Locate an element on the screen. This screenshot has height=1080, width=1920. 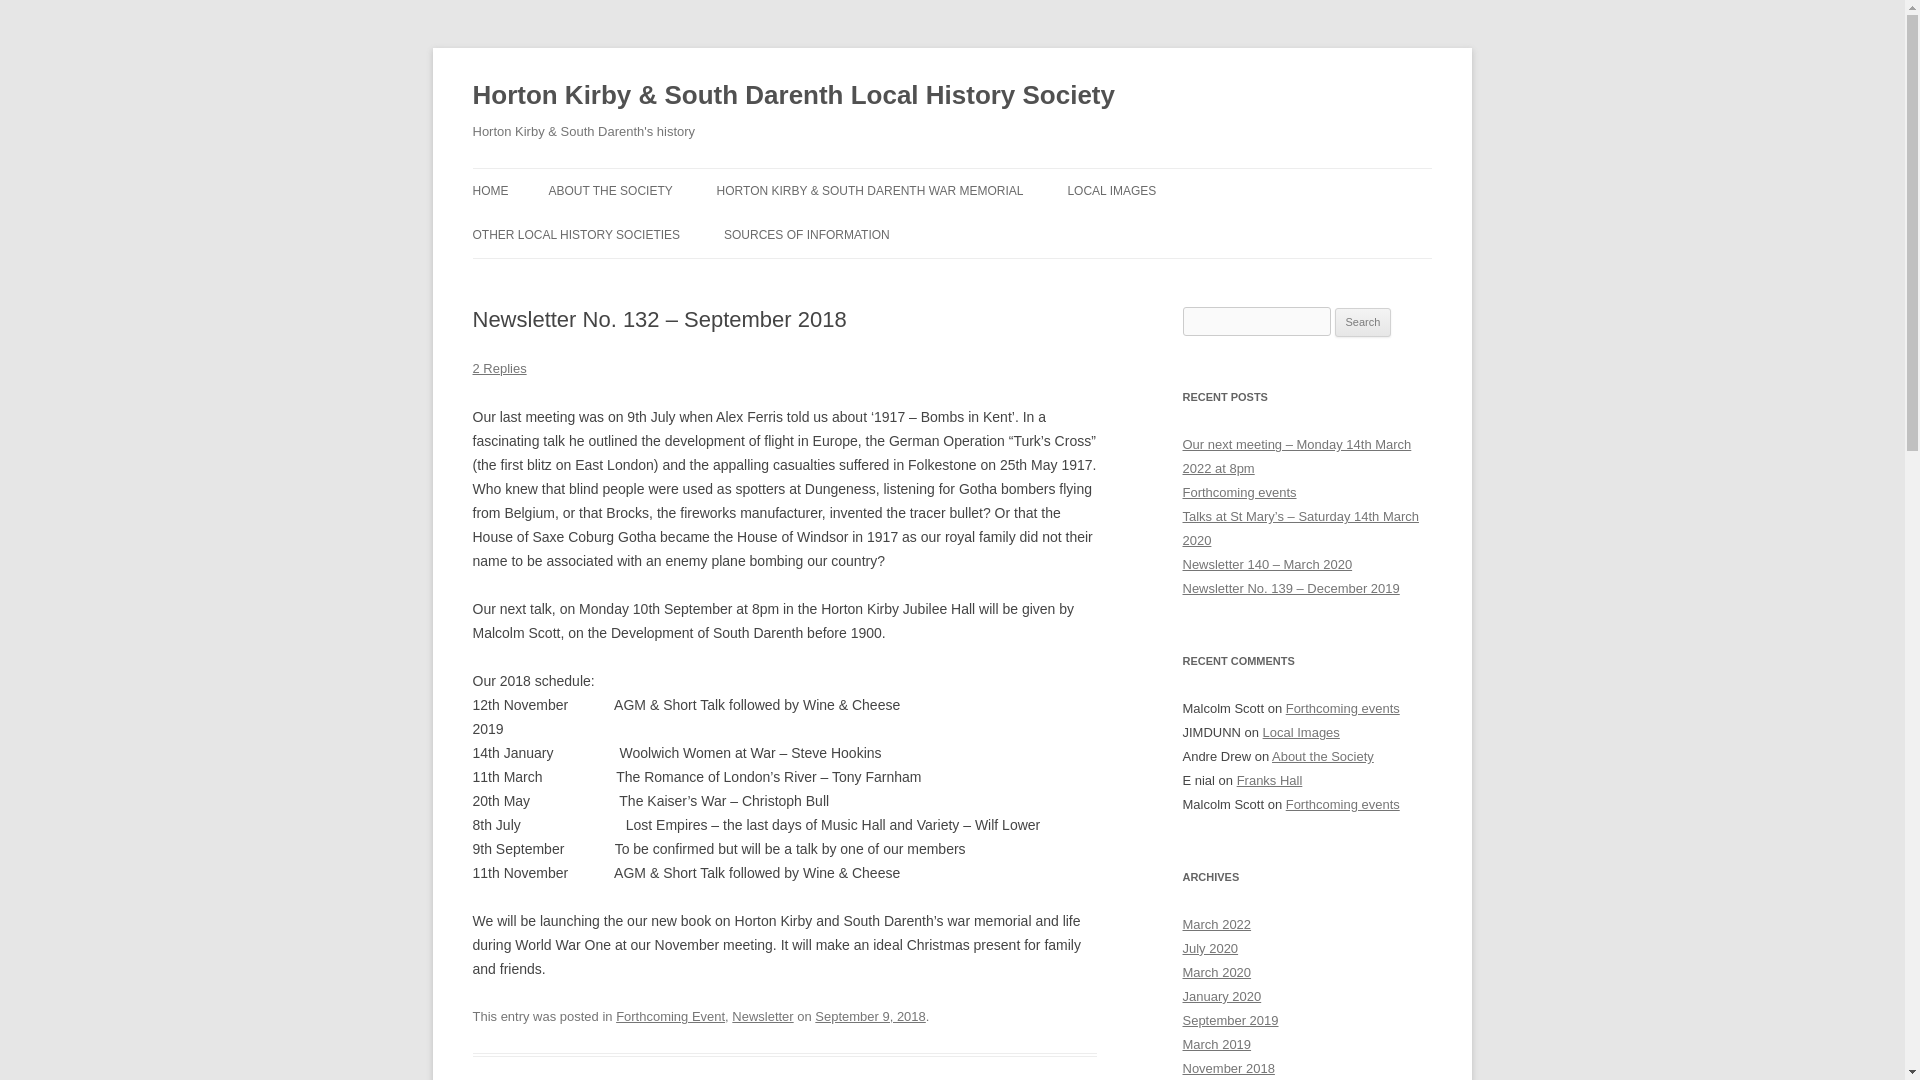
Local Images is located at coordinates (1302, 732).